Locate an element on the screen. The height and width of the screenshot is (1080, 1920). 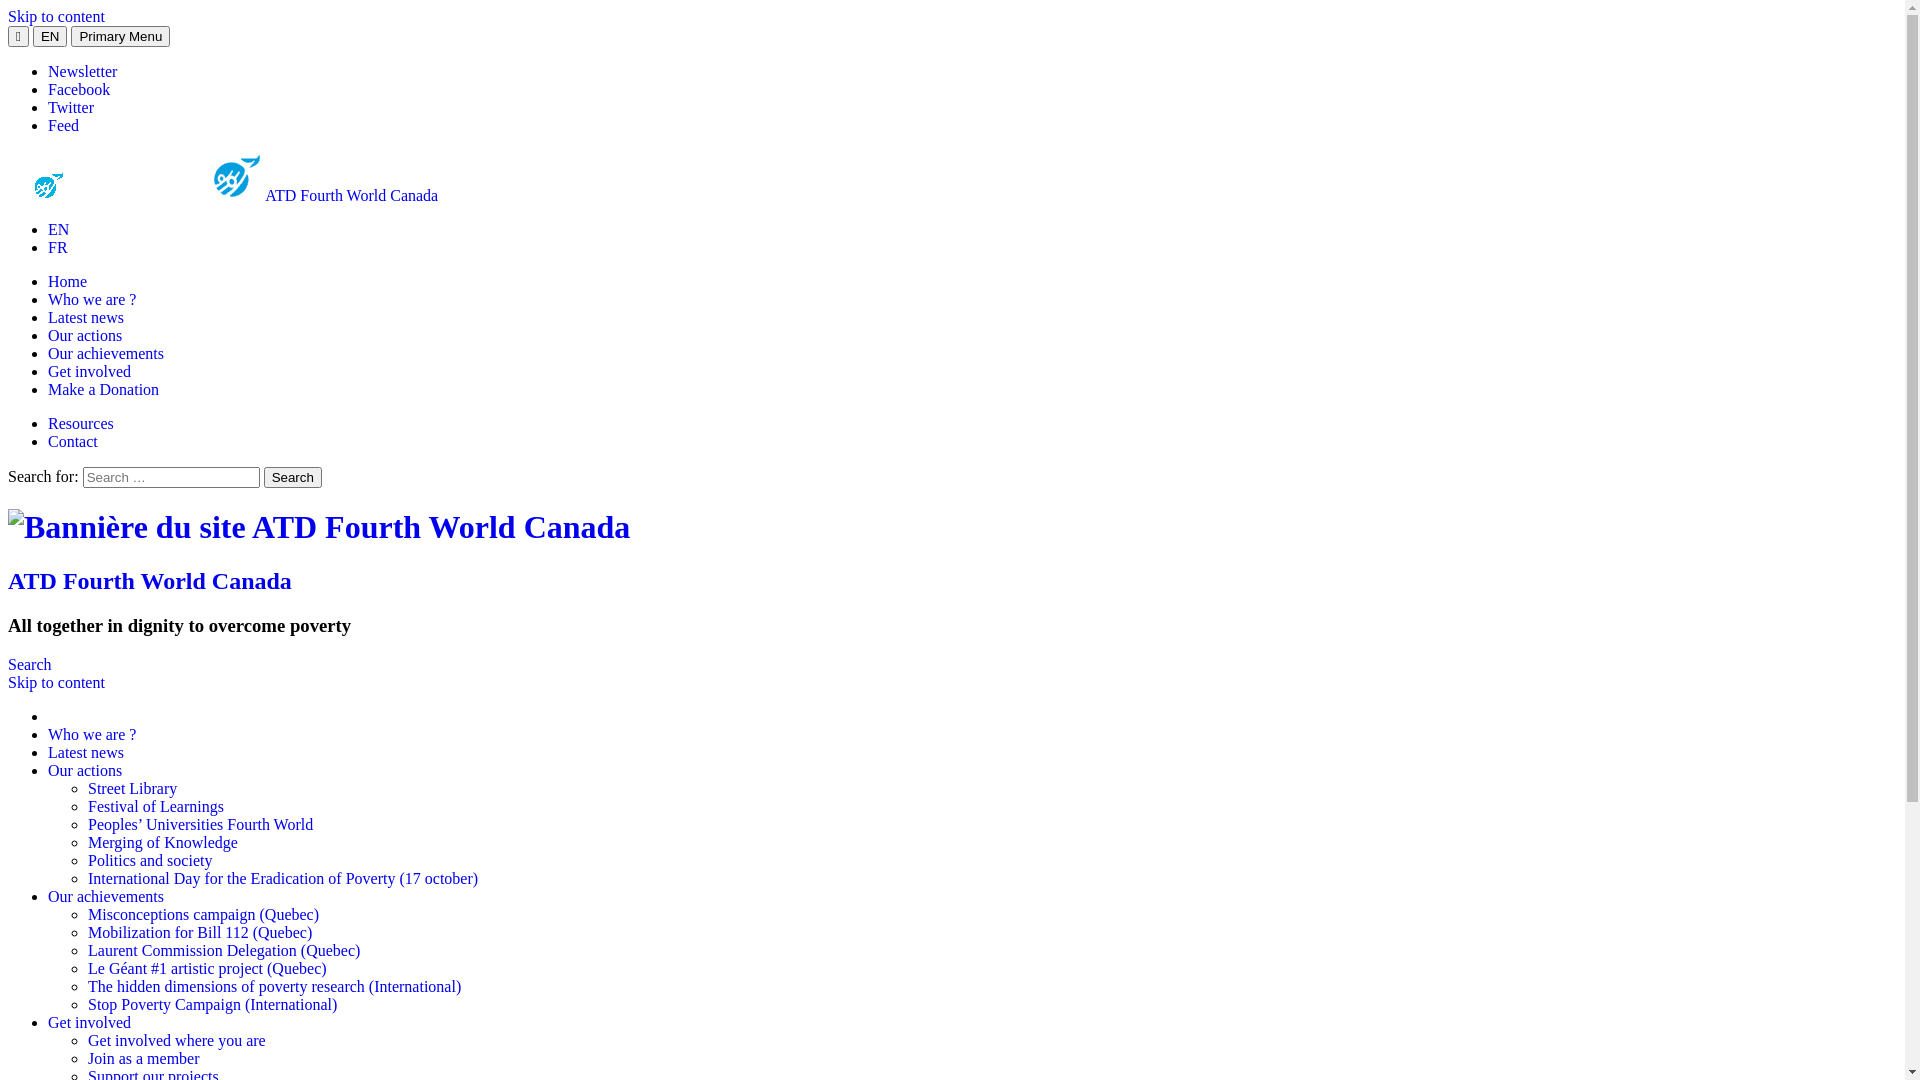
Latest news is located at coordinates (86, 752).